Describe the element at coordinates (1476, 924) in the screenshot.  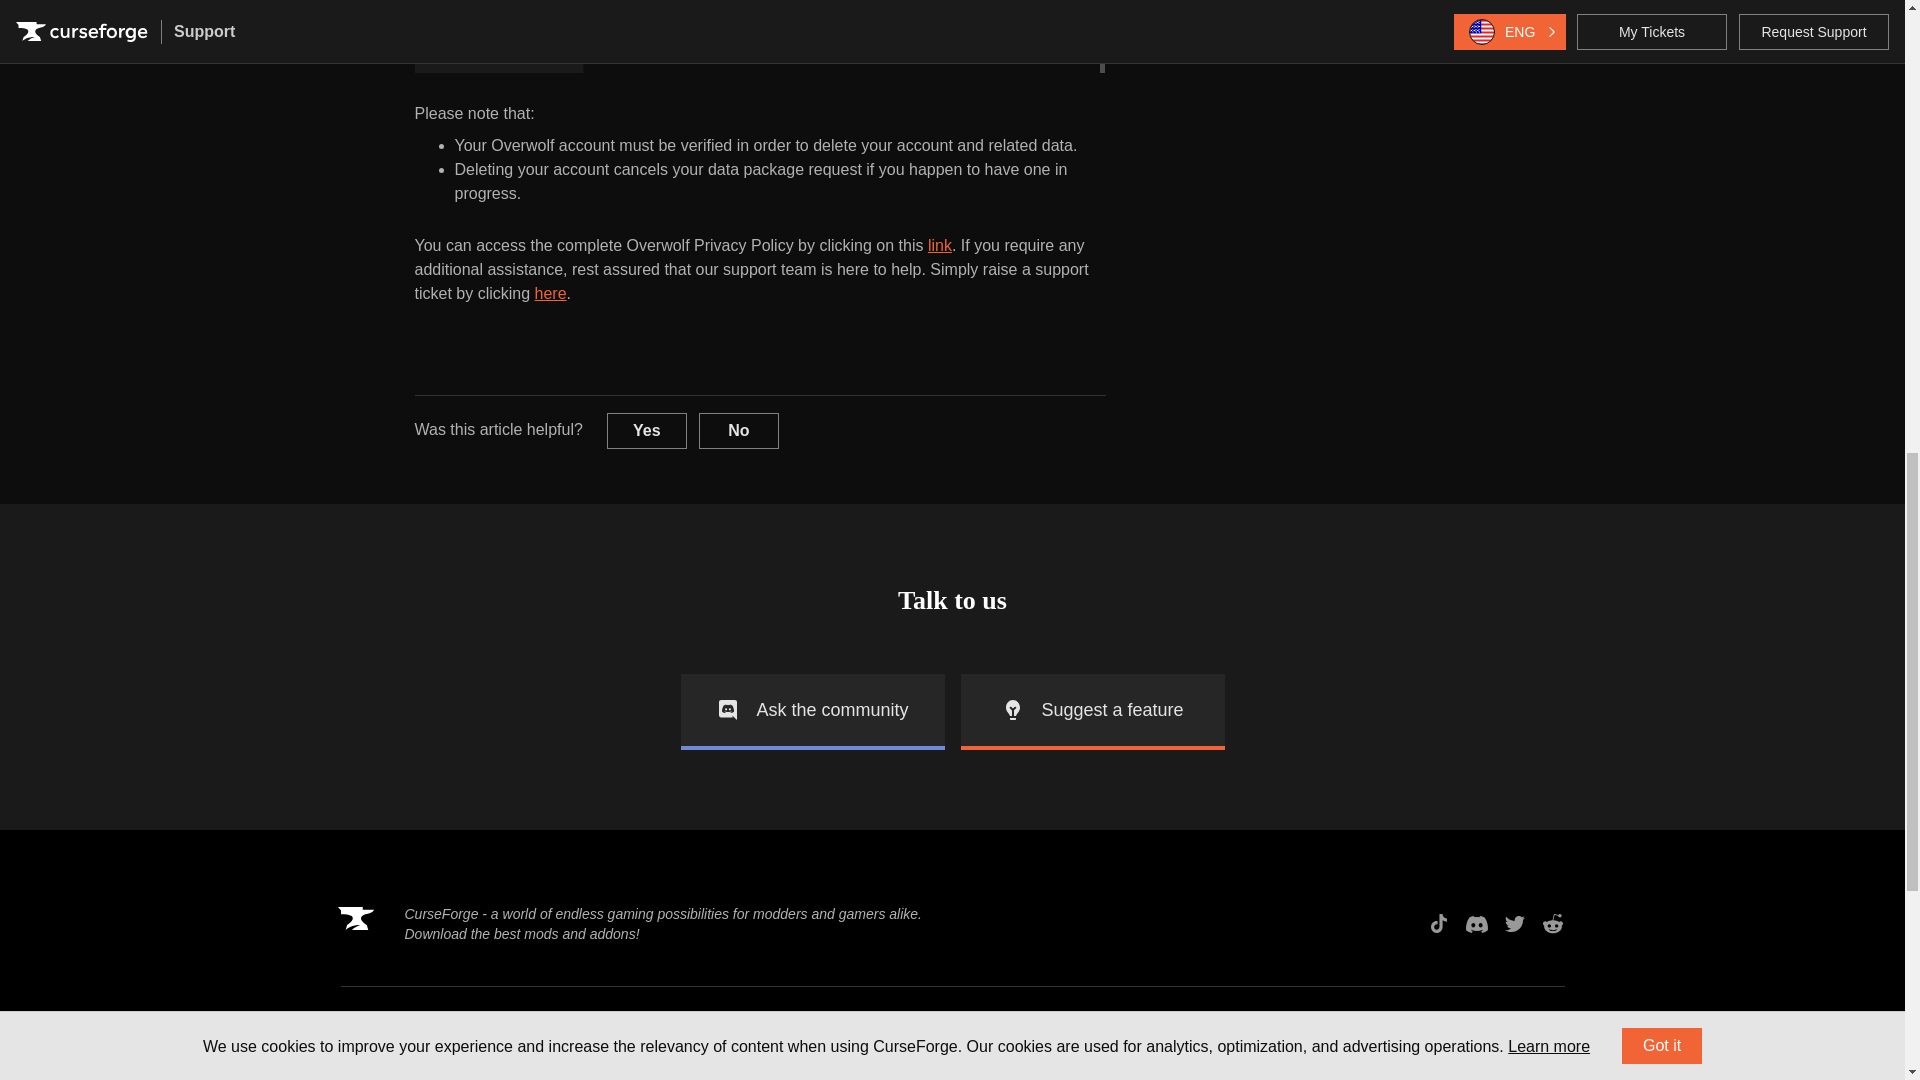
I see `Discord` at that location.